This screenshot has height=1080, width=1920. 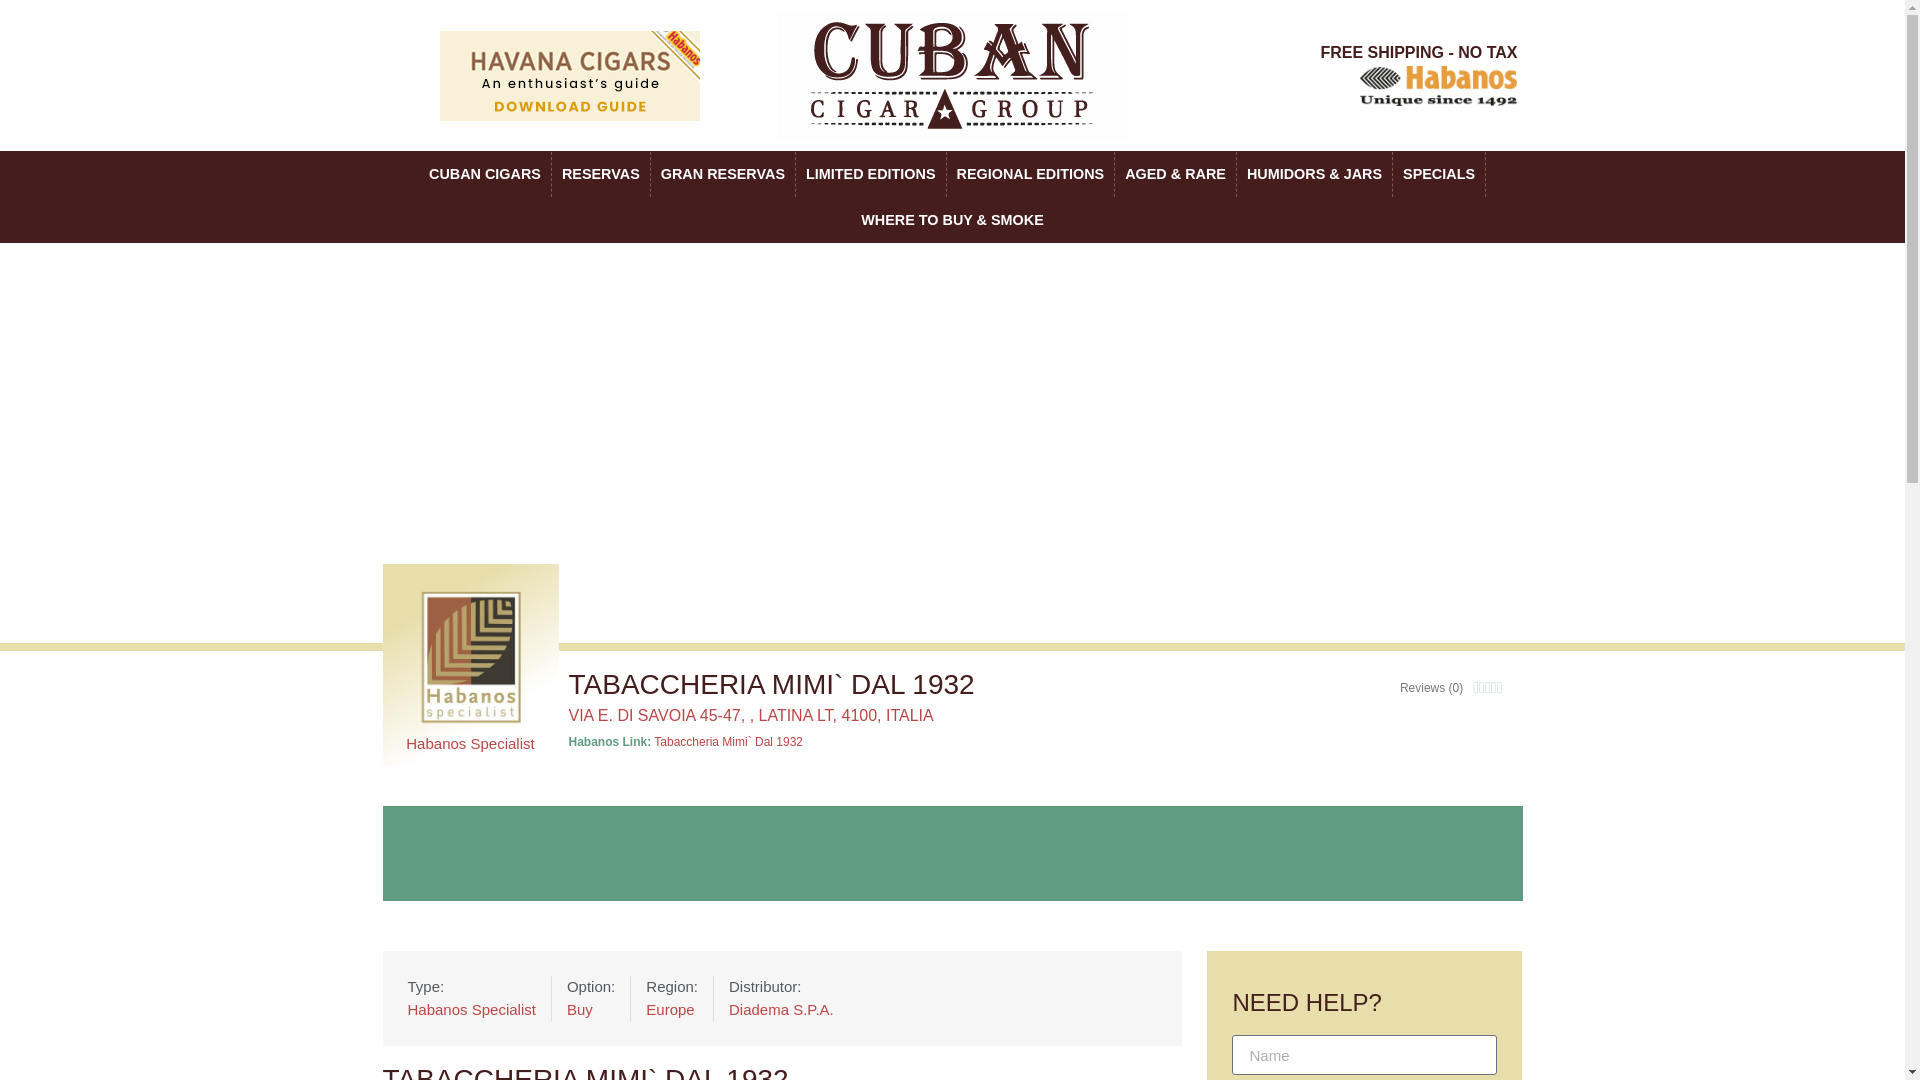 What do you see at coordinates (672, 1010) in the screenshot?
I see `Europe` at bounding box center [672, 1010].